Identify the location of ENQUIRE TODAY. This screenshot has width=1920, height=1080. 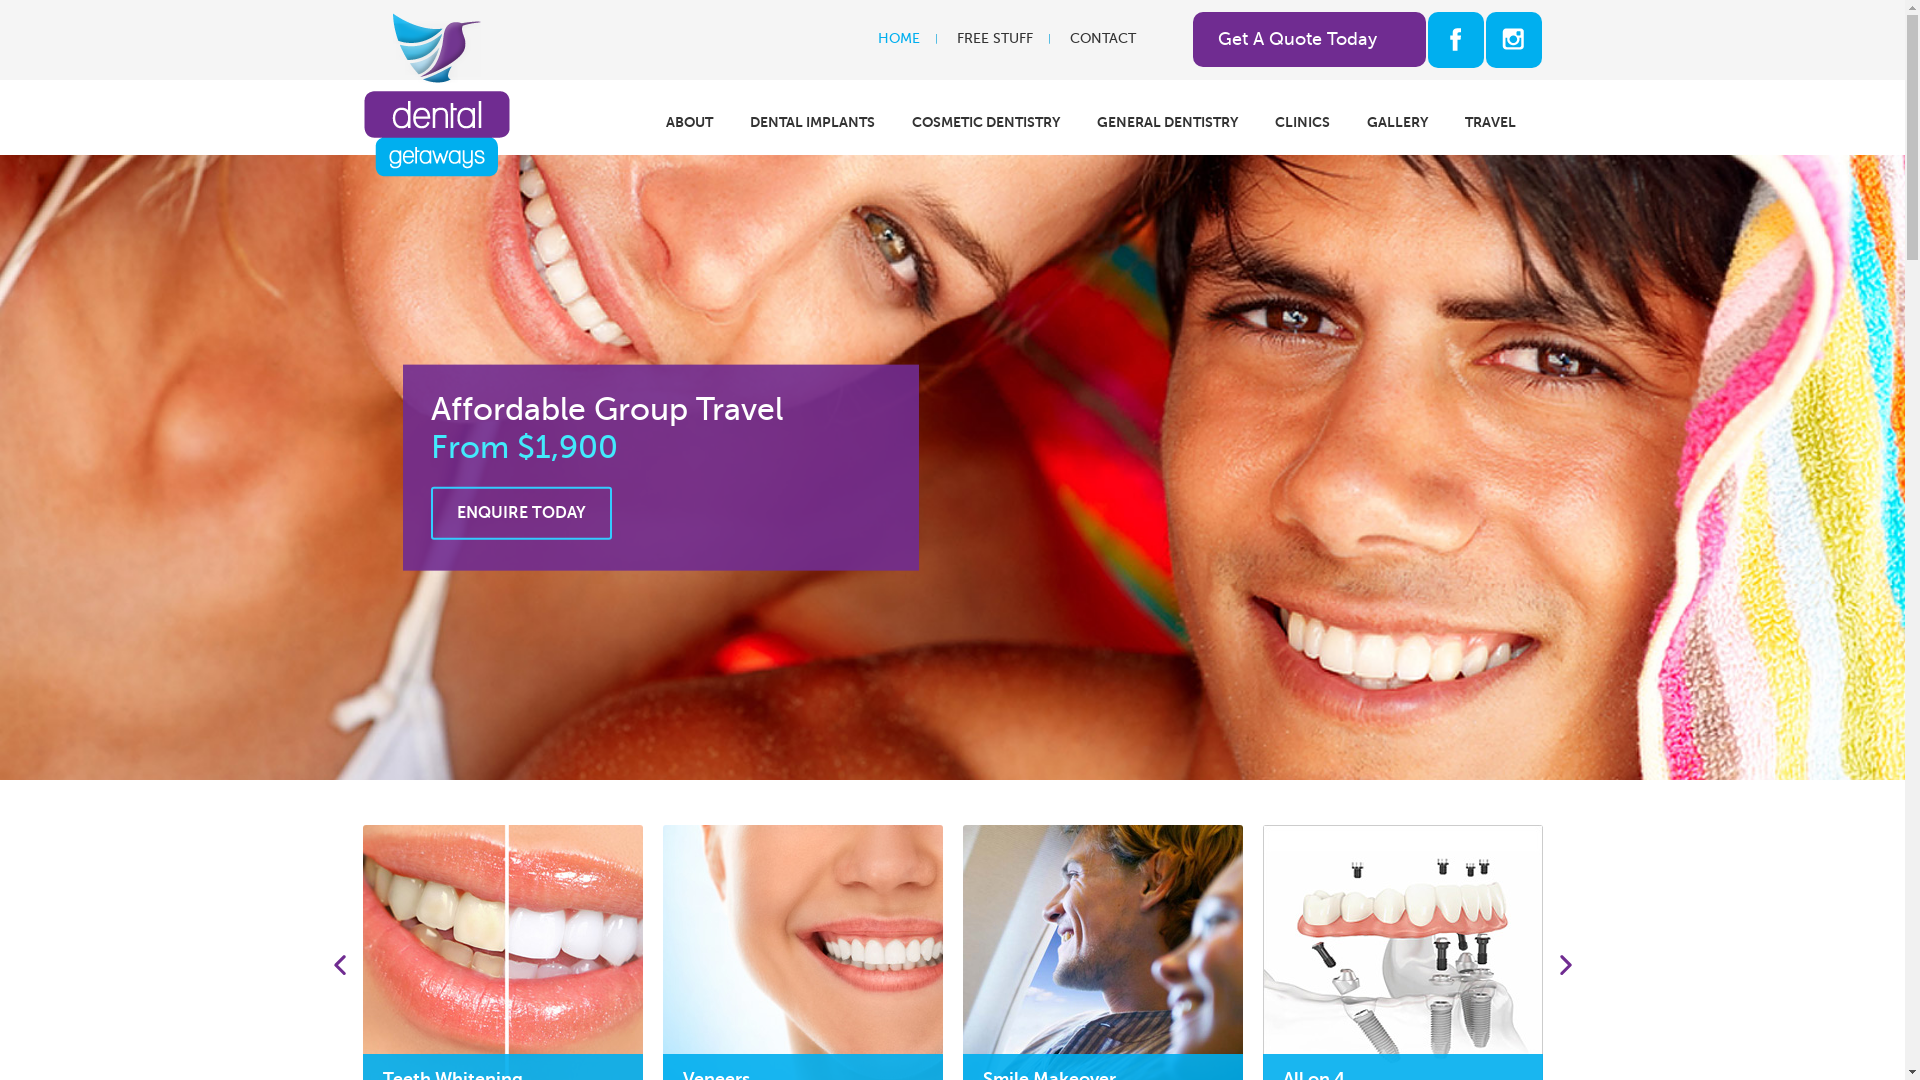
(520, 514).